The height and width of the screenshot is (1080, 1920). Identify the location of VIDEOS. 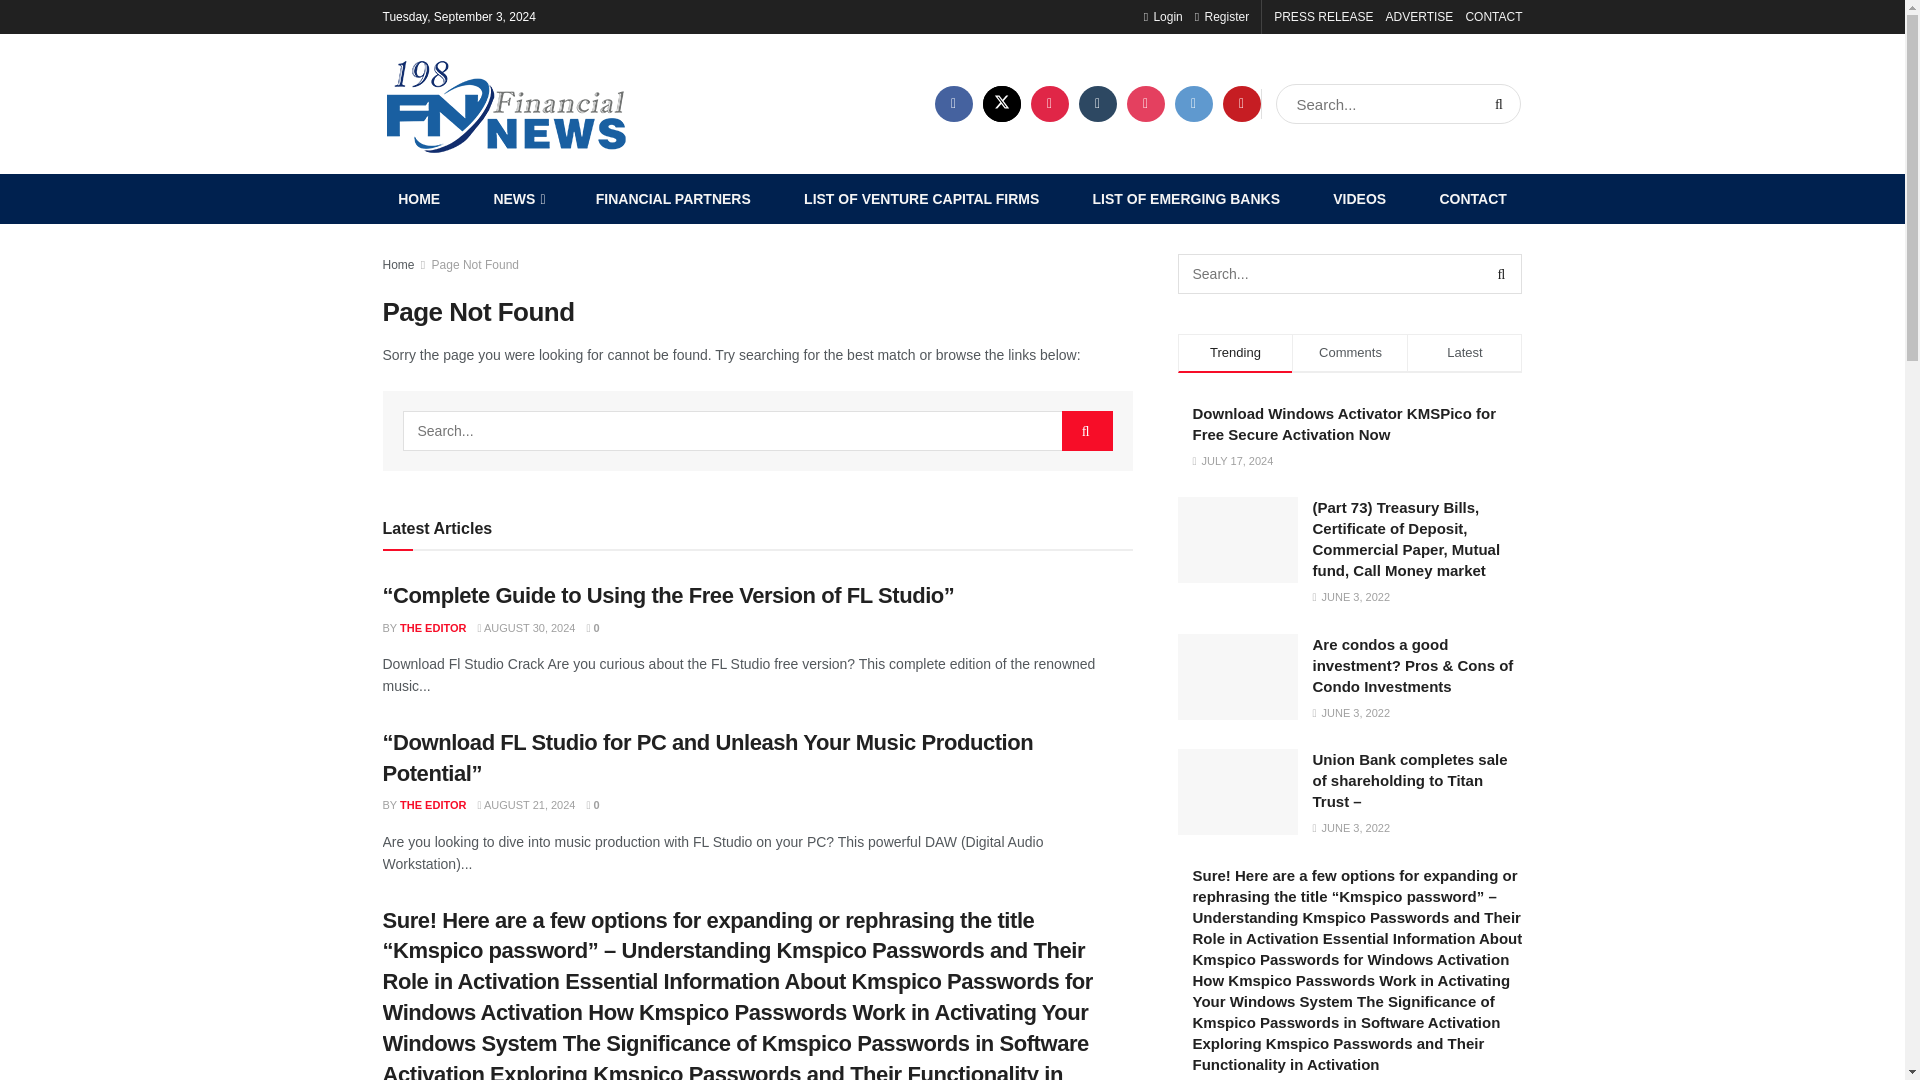
(1359, 198).